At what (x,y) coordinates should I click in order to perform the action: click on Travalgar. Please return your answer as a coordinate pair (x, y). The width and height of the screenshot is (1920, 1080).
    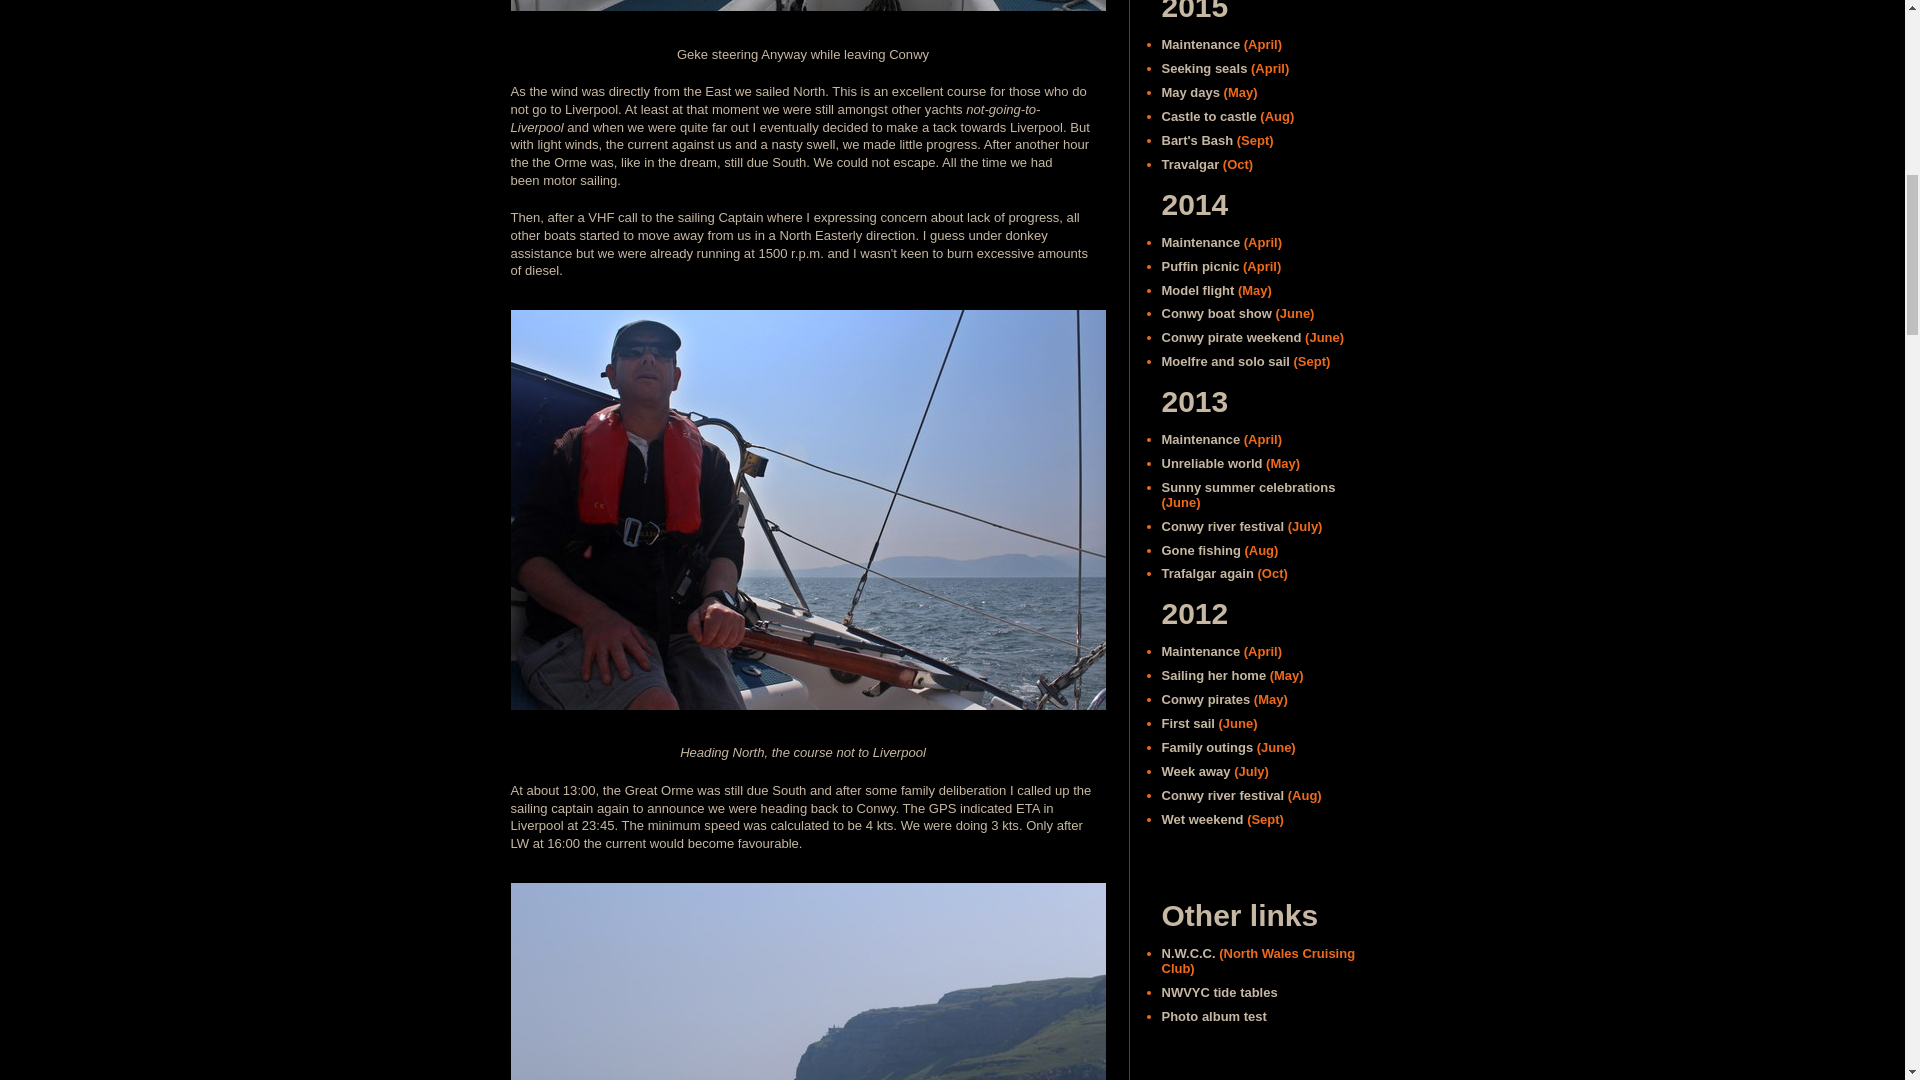
    Looking at the image, I should click on (1190, 164).